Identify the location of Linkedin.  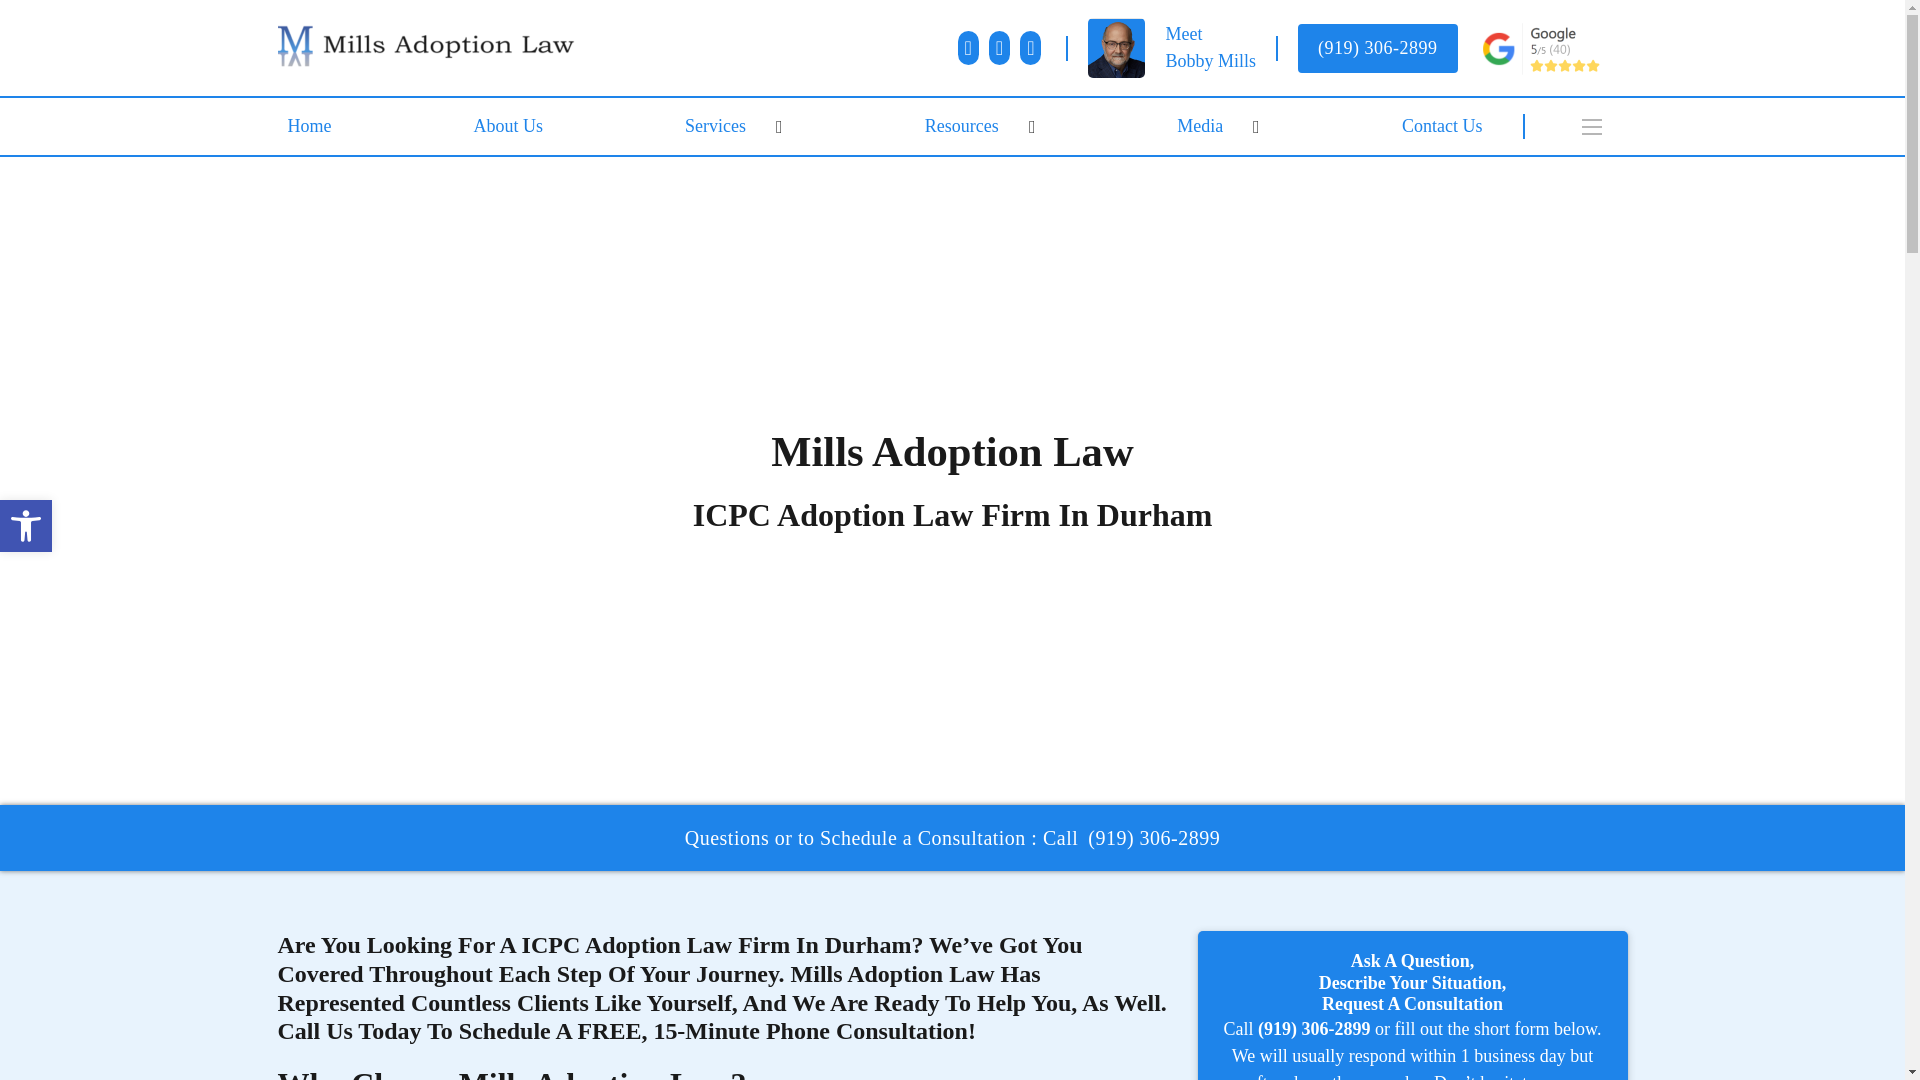
(962, 126).